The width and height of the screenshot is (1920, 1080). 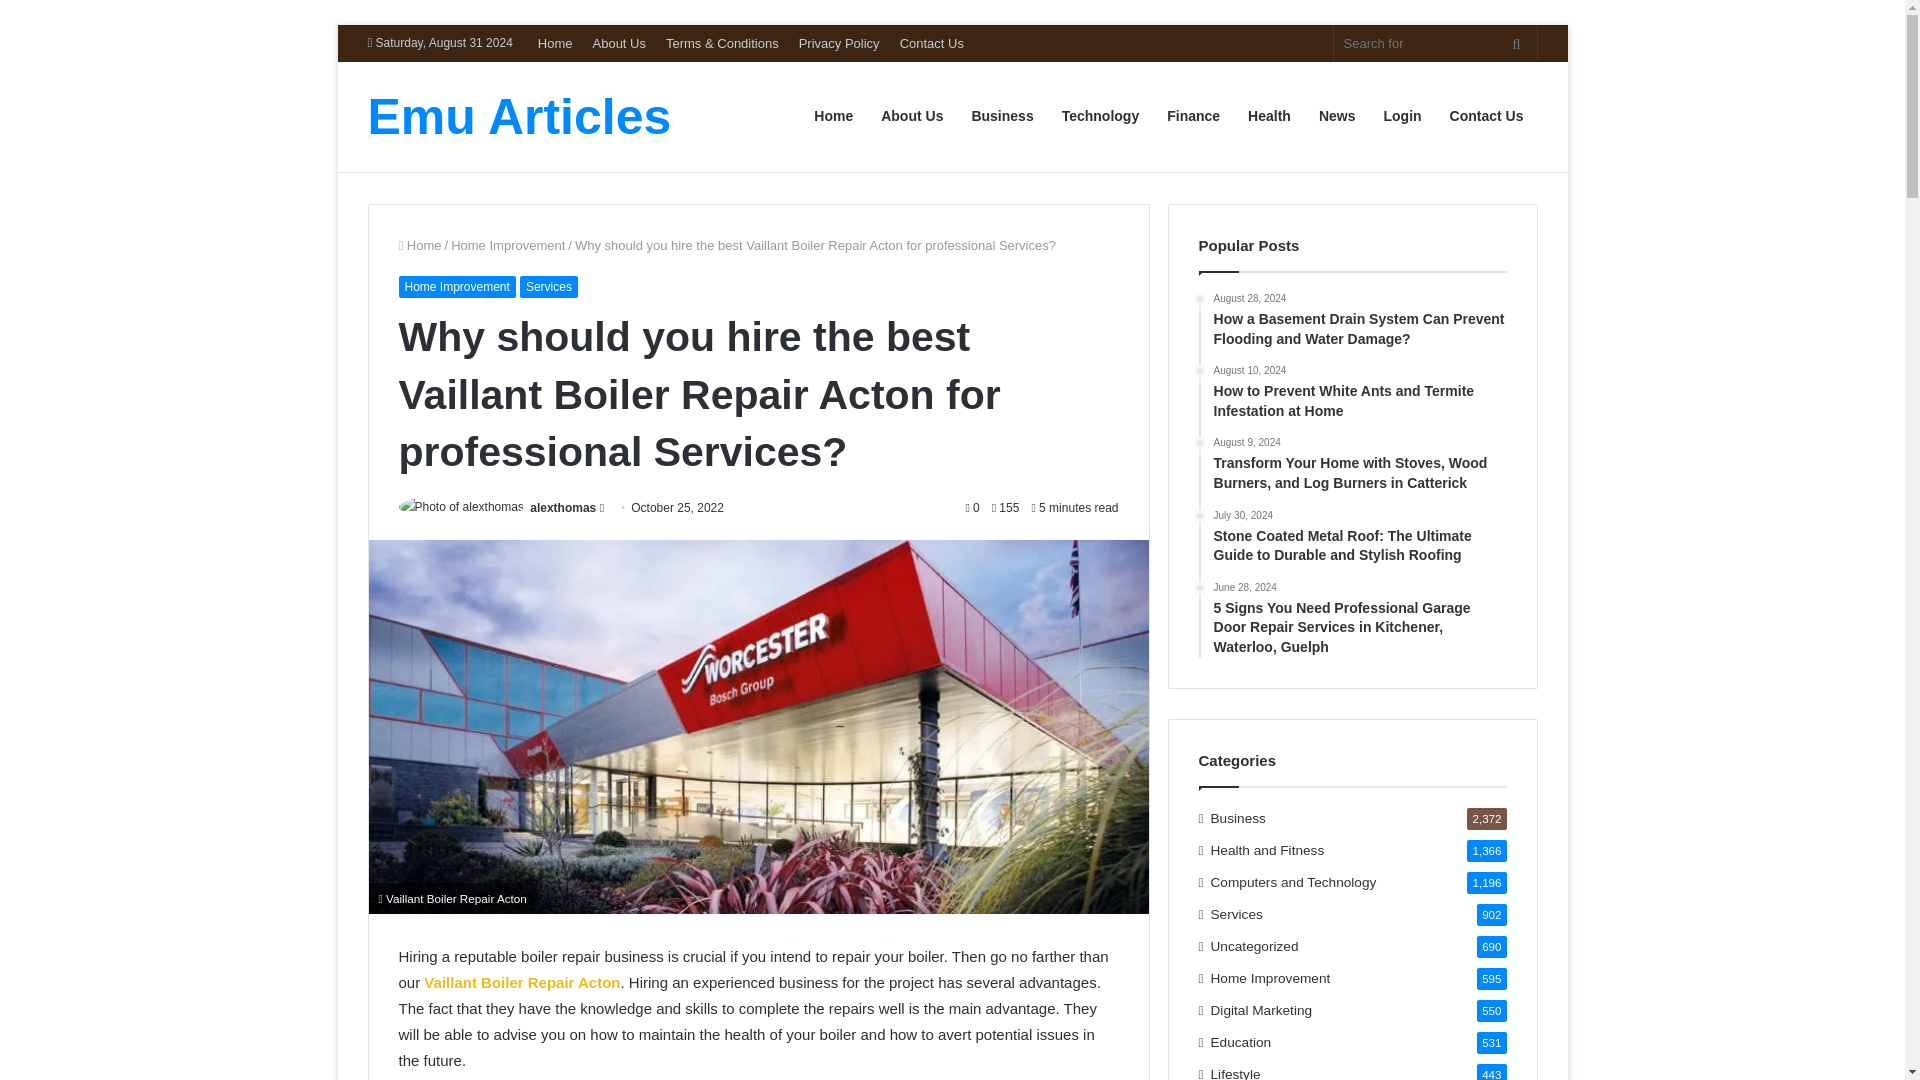 I want to click on Home Improvement, so click(x=456, y=287).